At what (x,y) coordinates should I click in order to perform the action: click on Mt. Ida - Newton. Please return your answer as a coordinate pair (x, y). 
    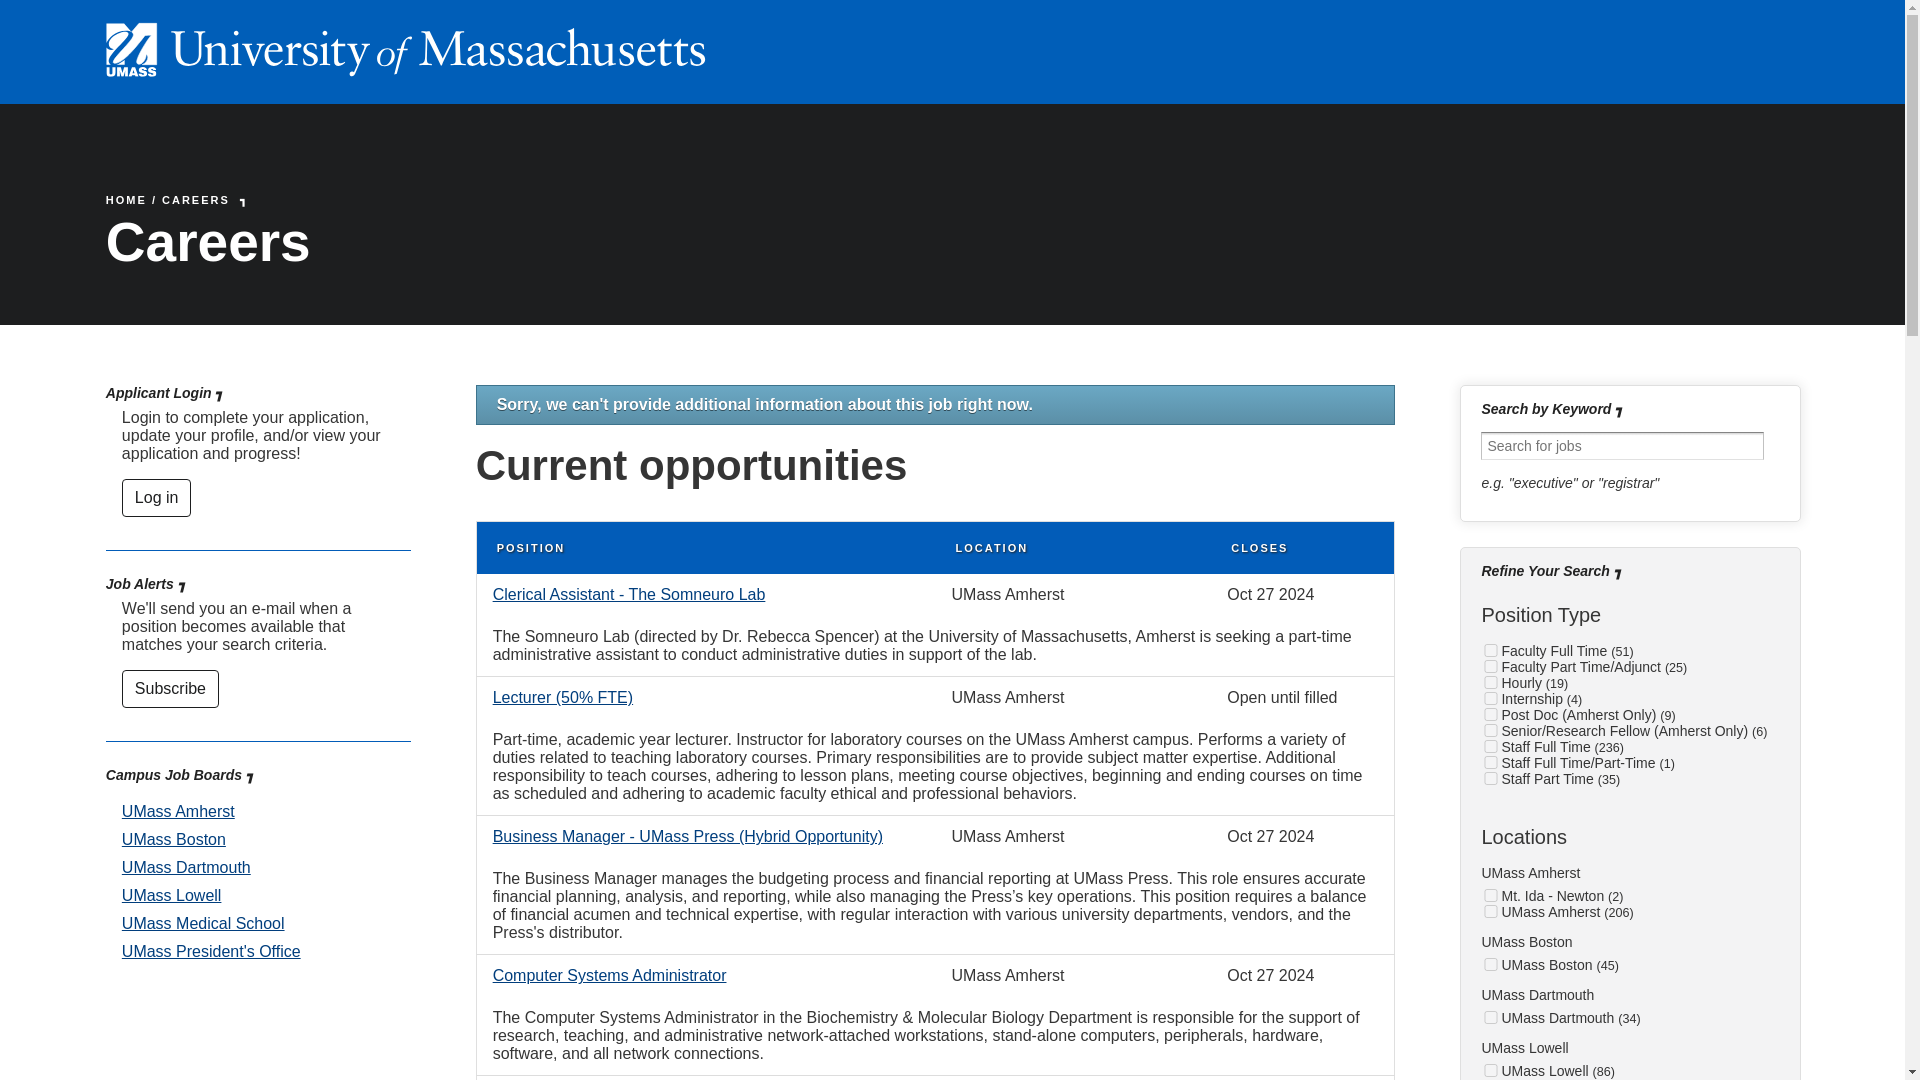
    Looking at the image, I should click on (1490, 894).